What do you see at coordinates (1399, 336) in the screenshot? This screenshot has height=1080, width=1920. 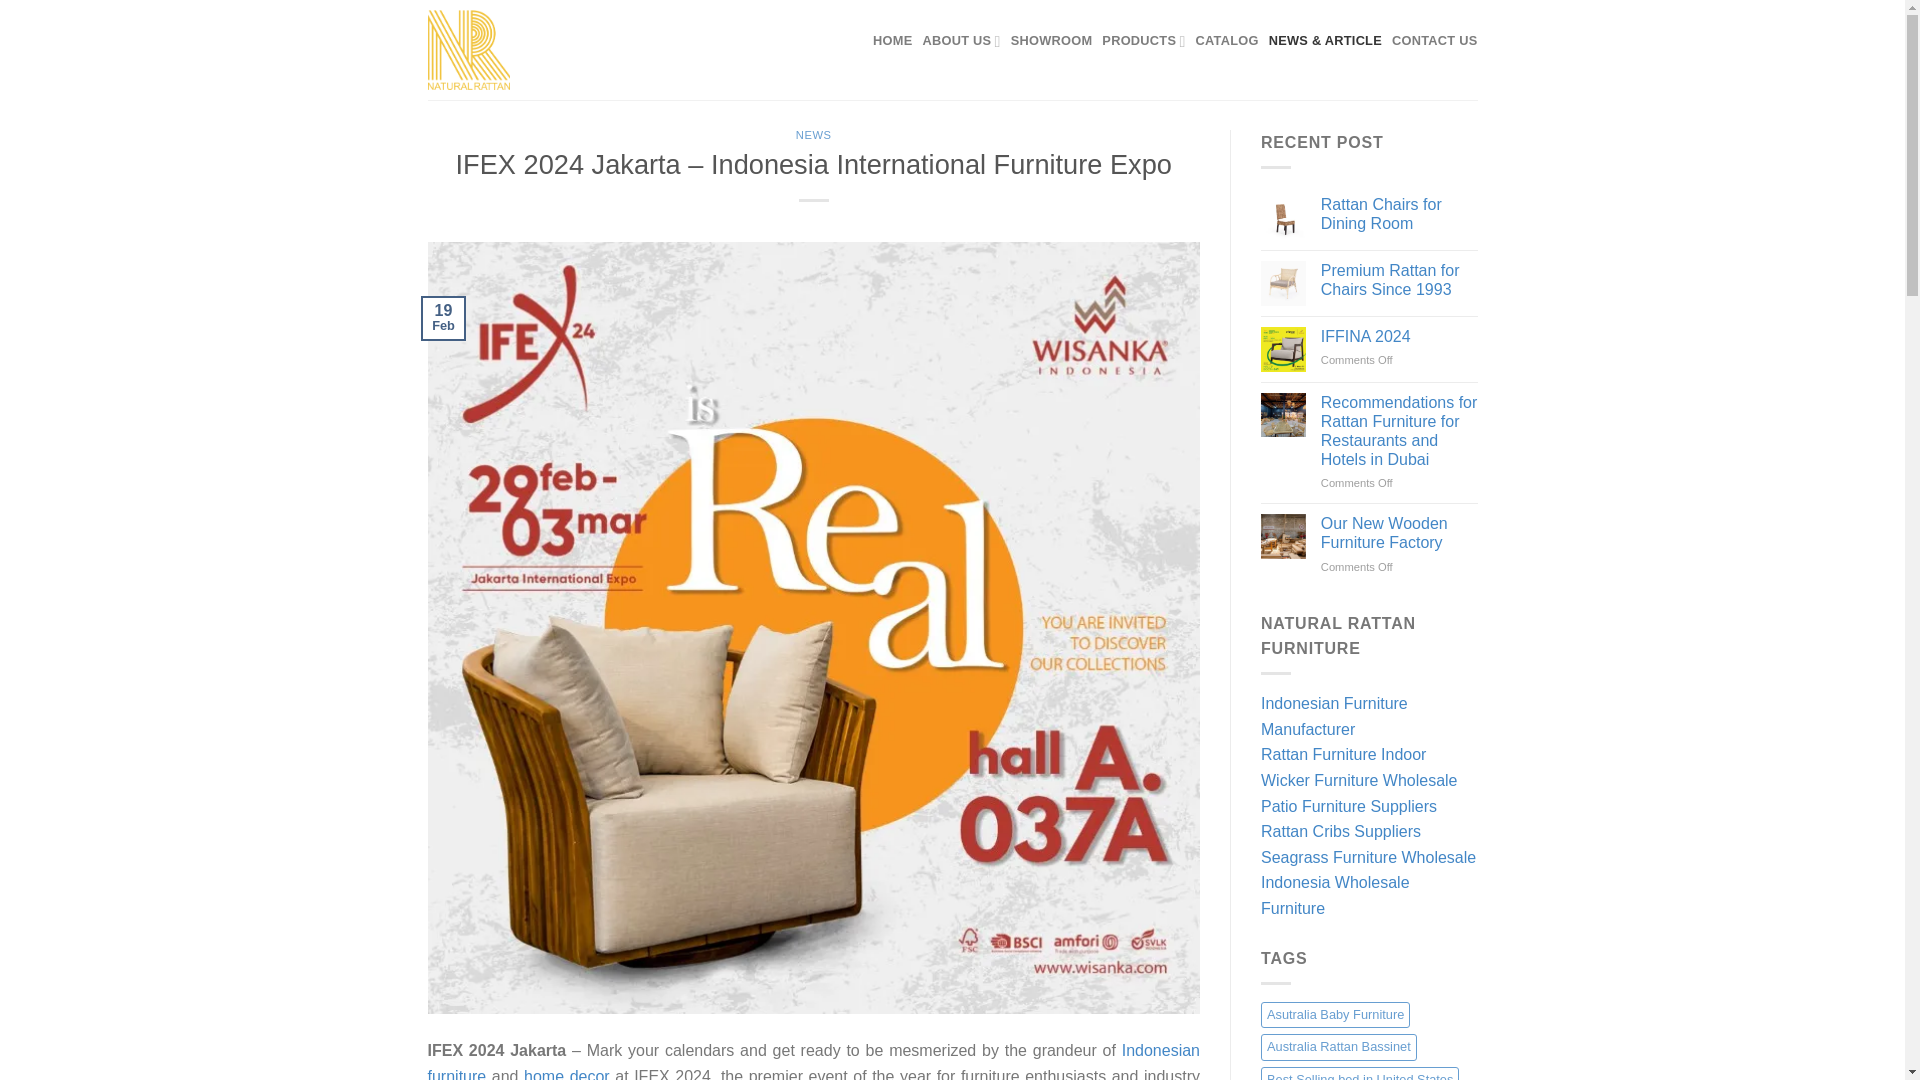 I see `IFFINA 2024` at bounding box center [1399, 336].